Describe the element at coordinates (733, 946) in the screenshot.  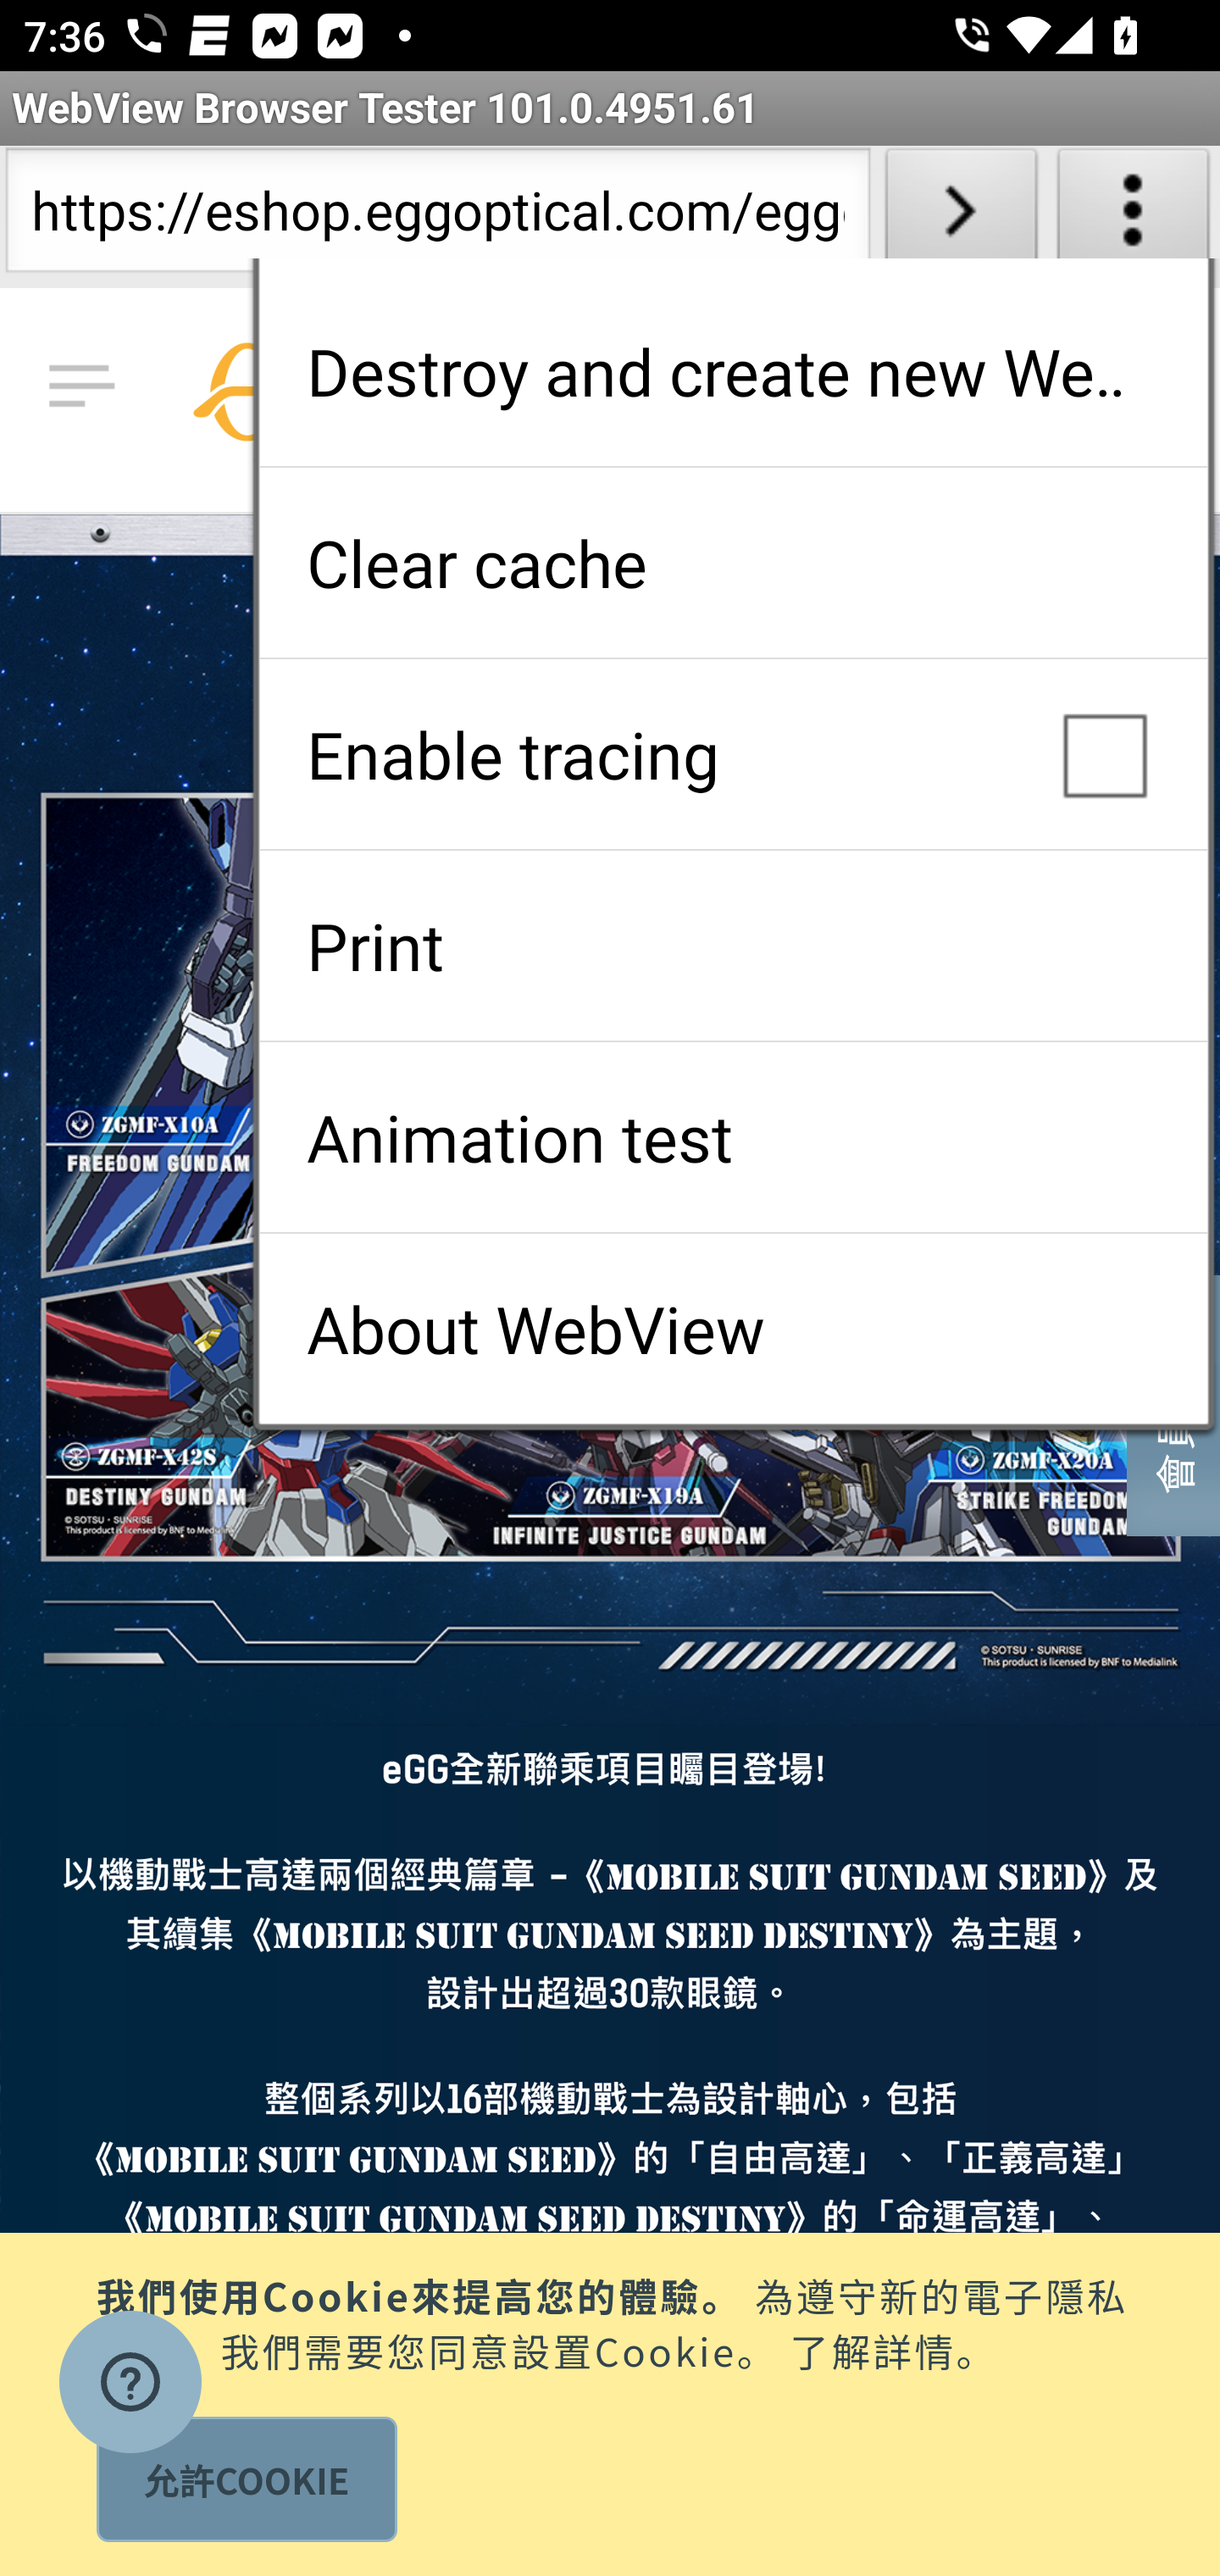
I see `Print` at that location.